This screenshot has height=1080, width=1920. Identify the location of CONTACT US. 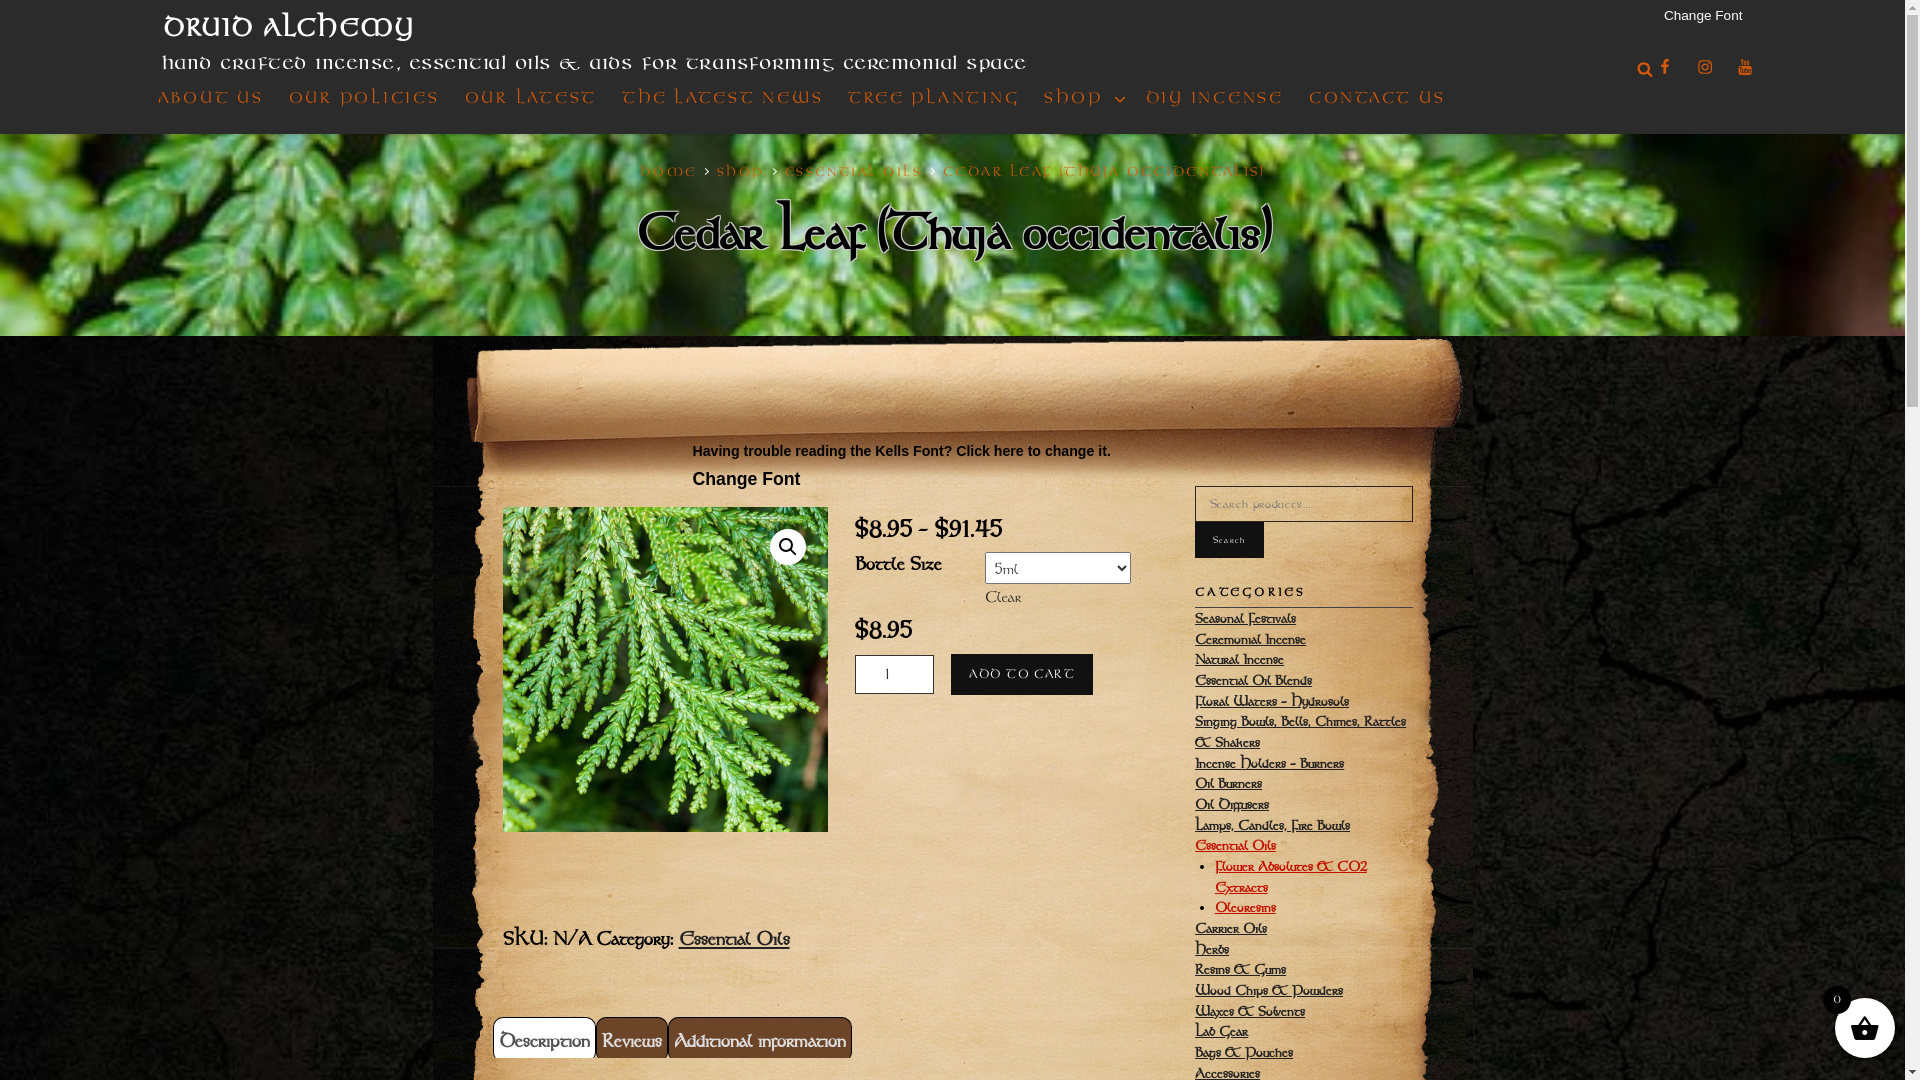
(1378, 98).